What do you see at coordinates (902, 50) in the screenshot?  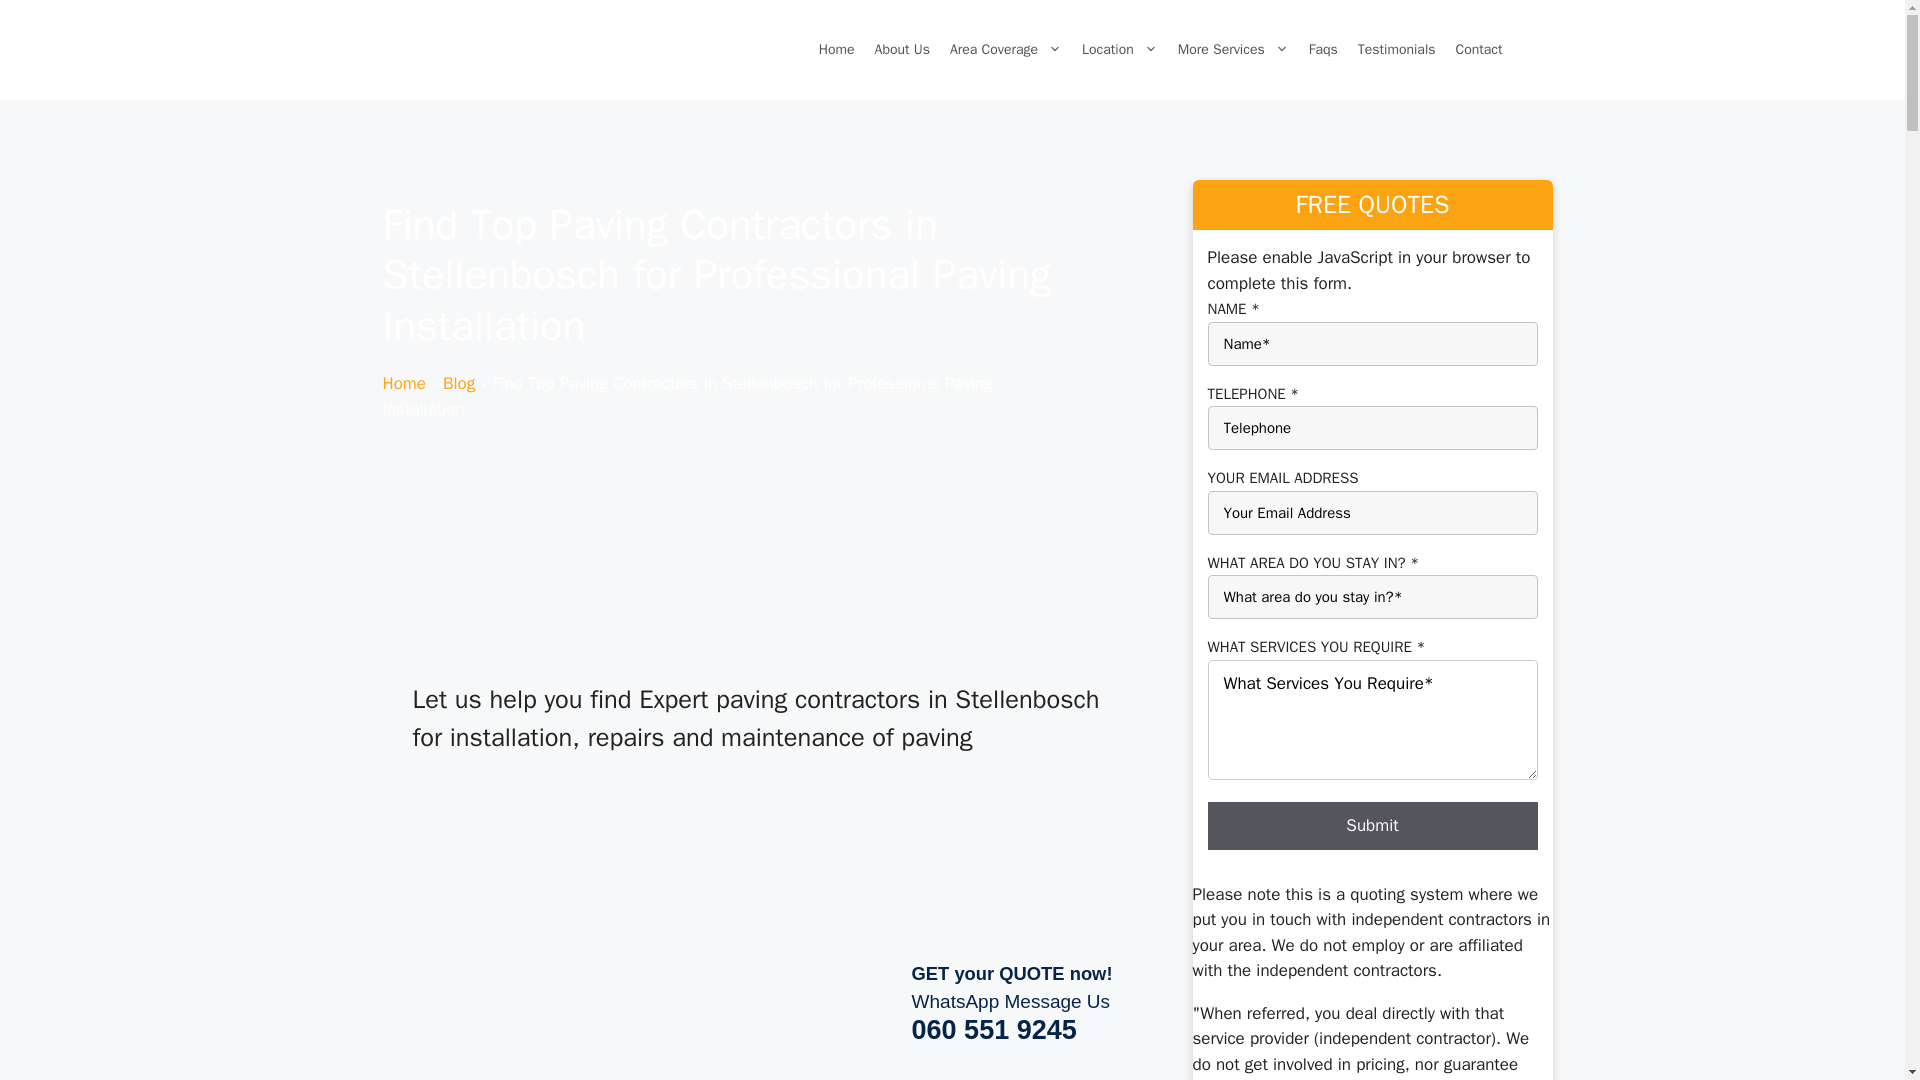 I see `About Us` at bounding box center [902, 50].